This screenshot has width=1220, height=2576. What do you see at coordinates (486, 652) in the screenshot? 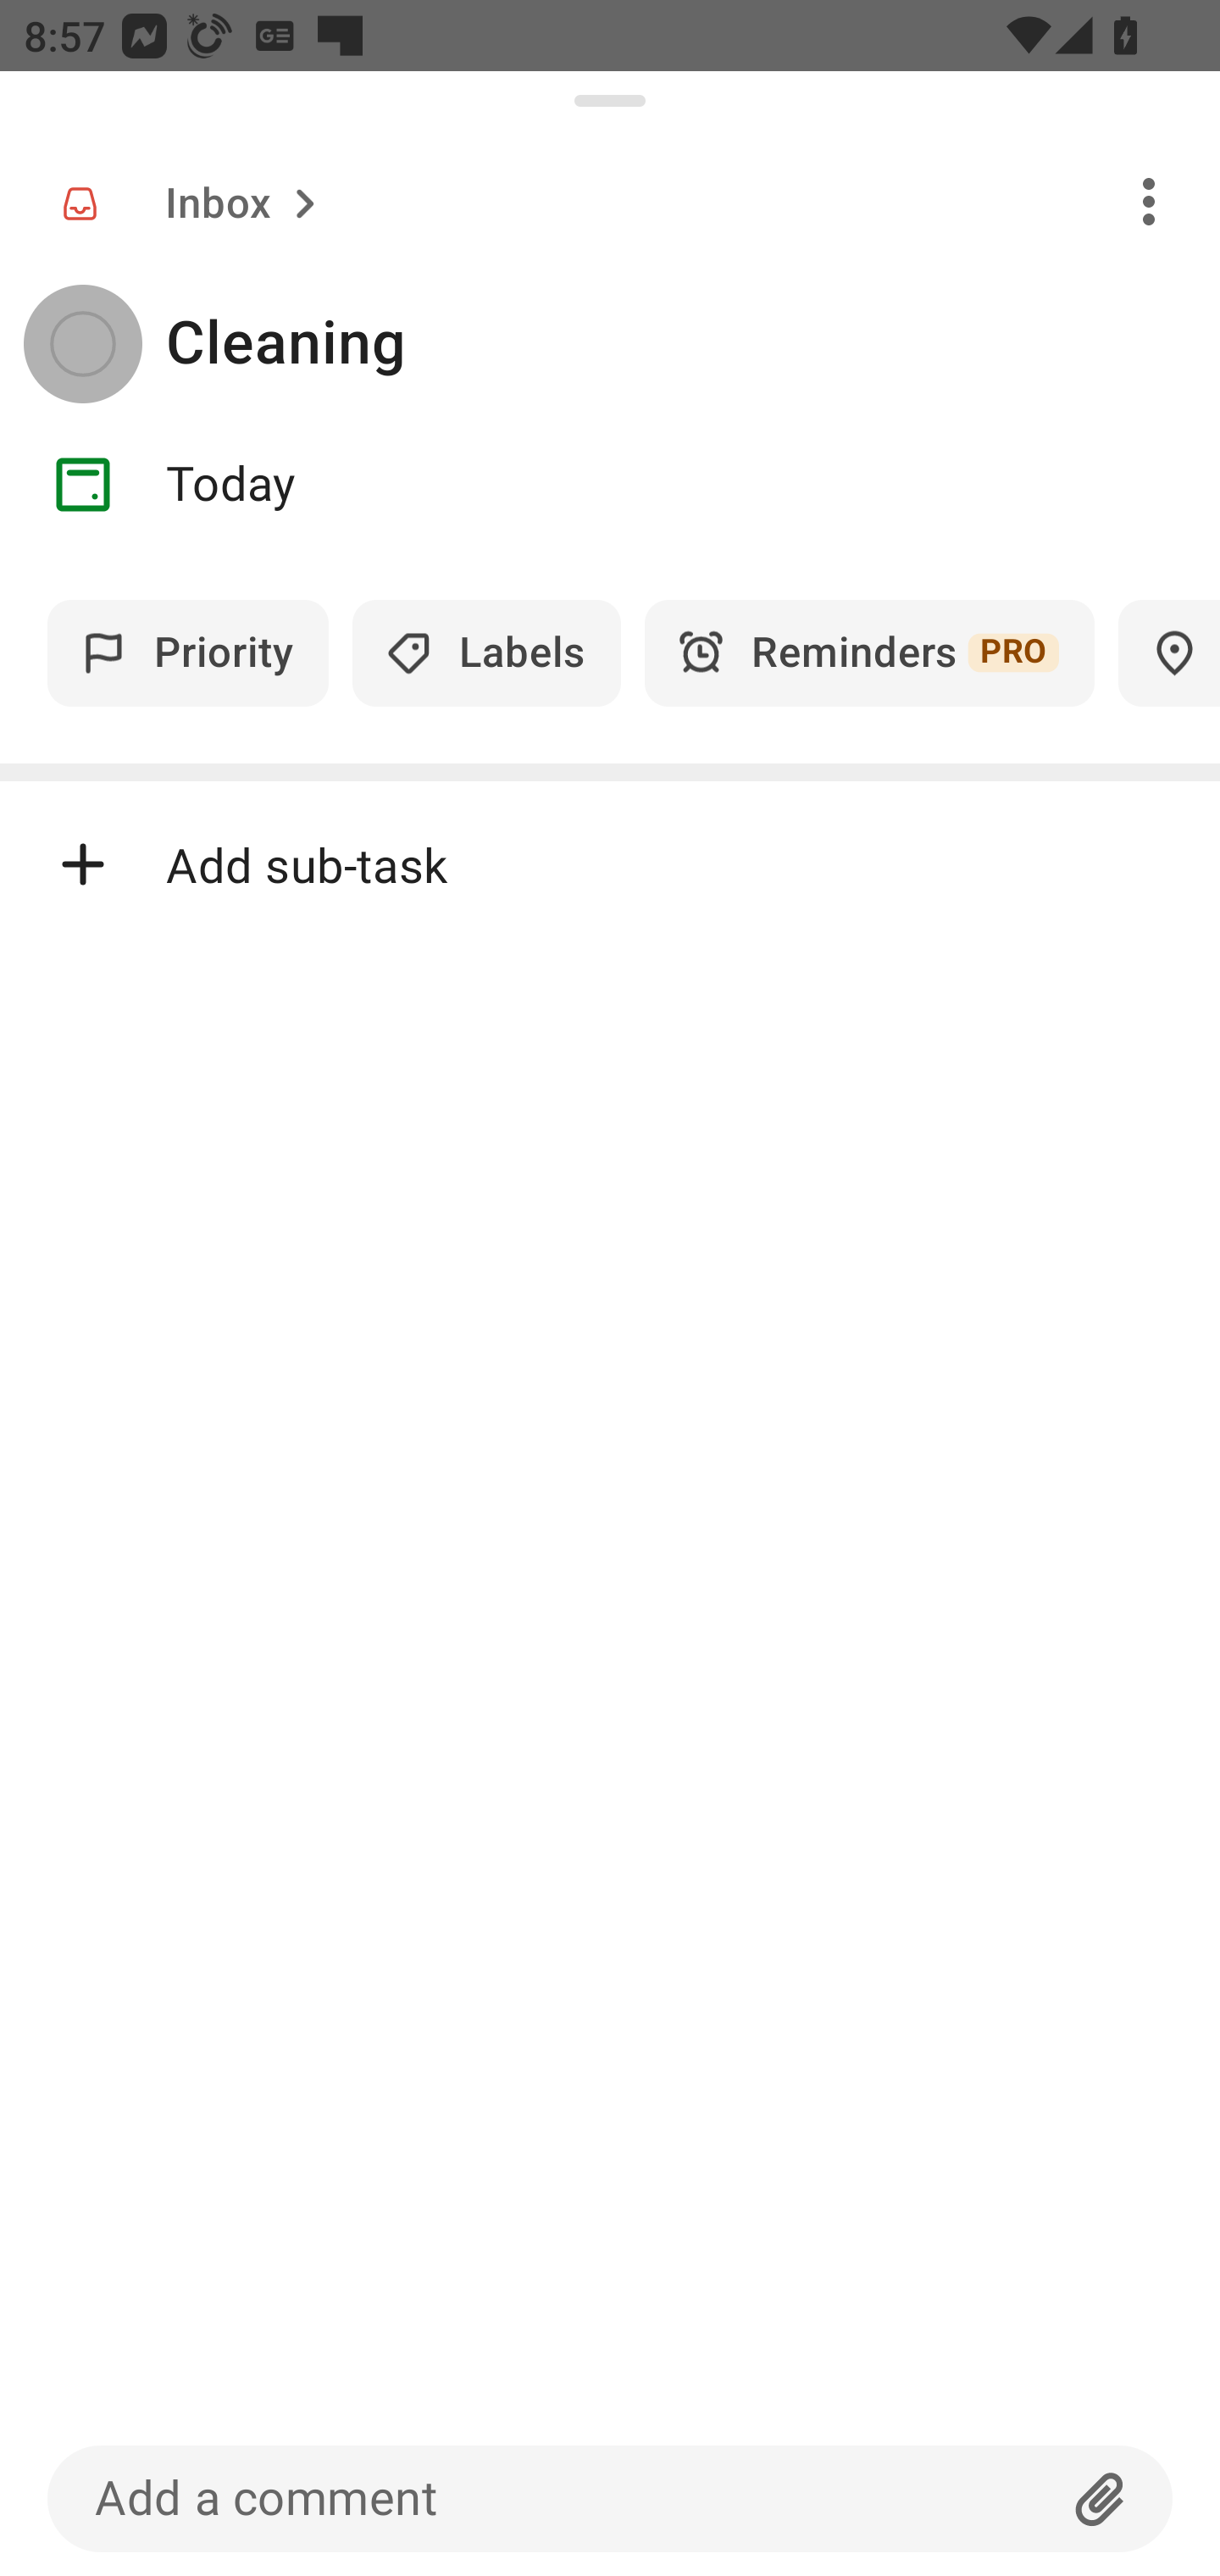
I see `Labels` at bounding box center [486, 652].